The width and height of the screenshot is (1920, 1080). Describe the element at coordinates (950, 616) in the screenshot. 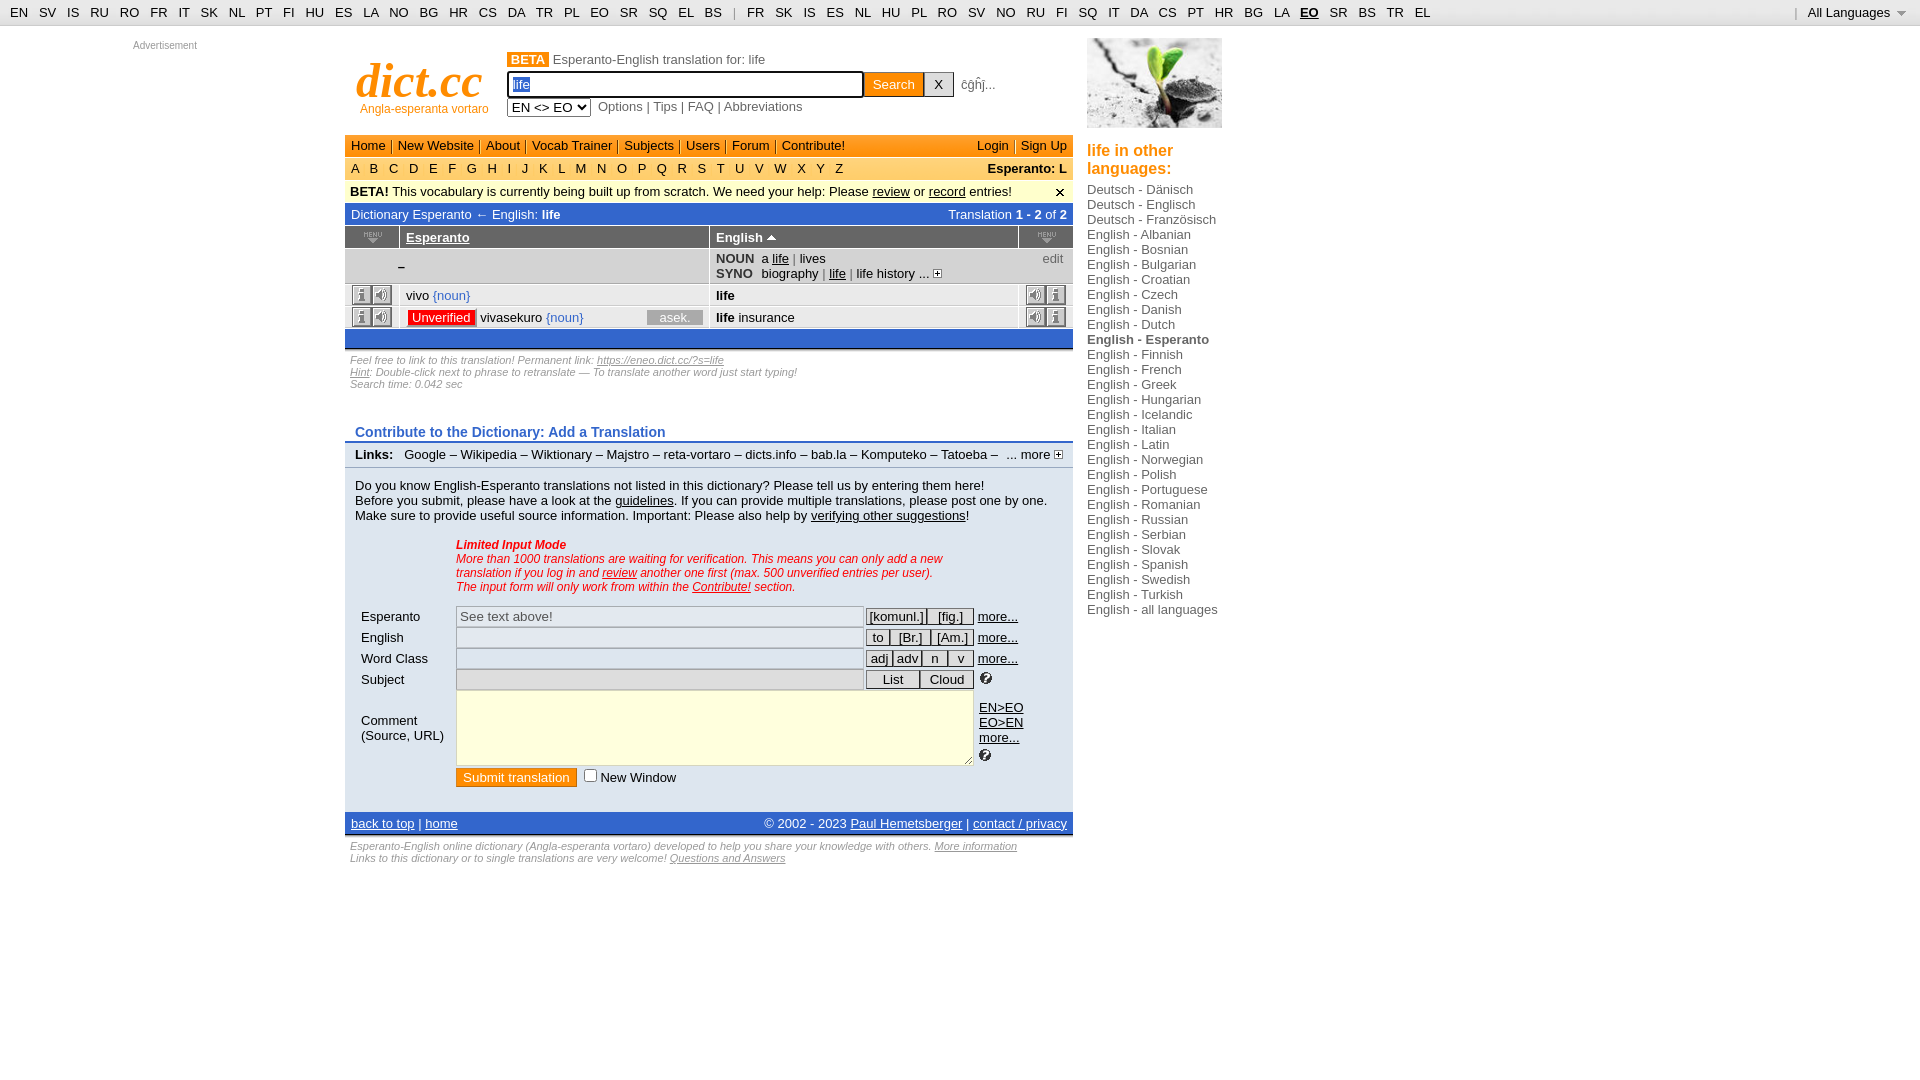

I see `[fig.]` at that location.